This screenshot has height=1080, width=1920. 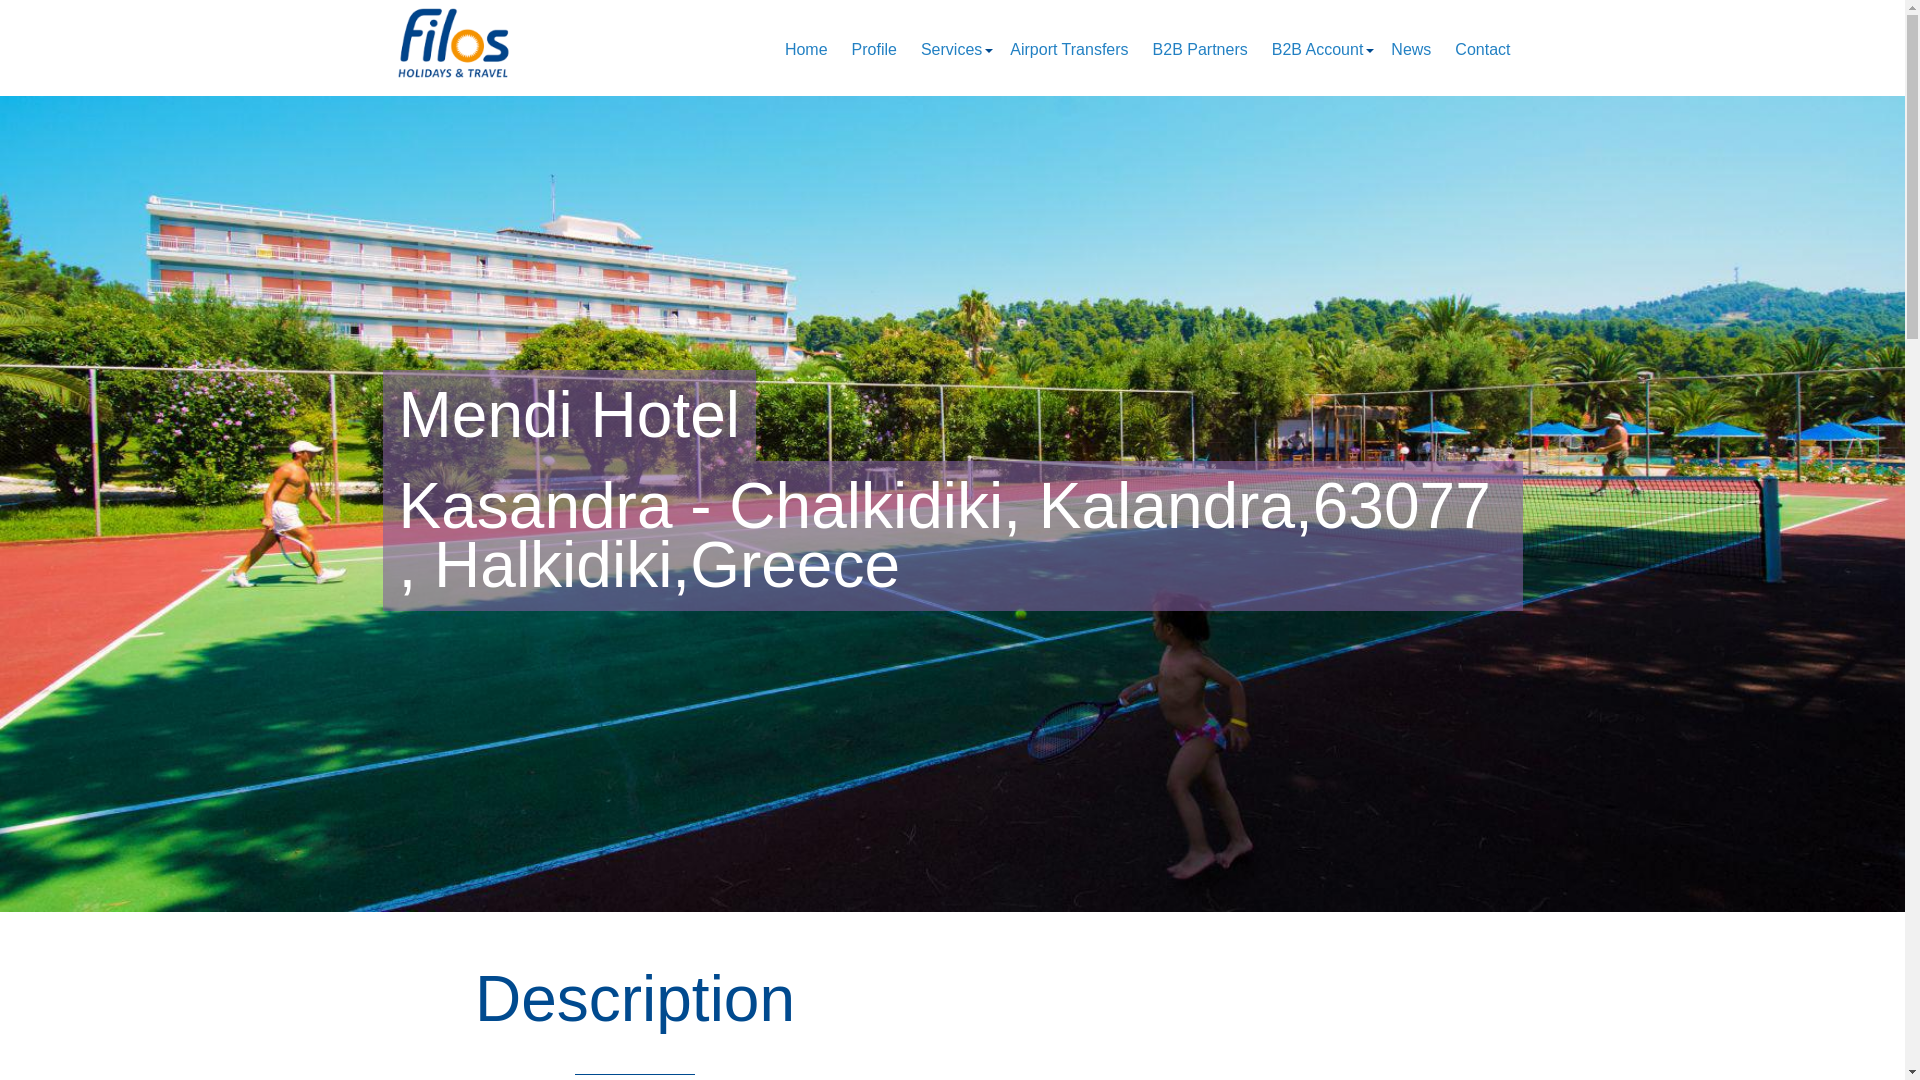 I want to click on Home, so click(x=806, y=50).